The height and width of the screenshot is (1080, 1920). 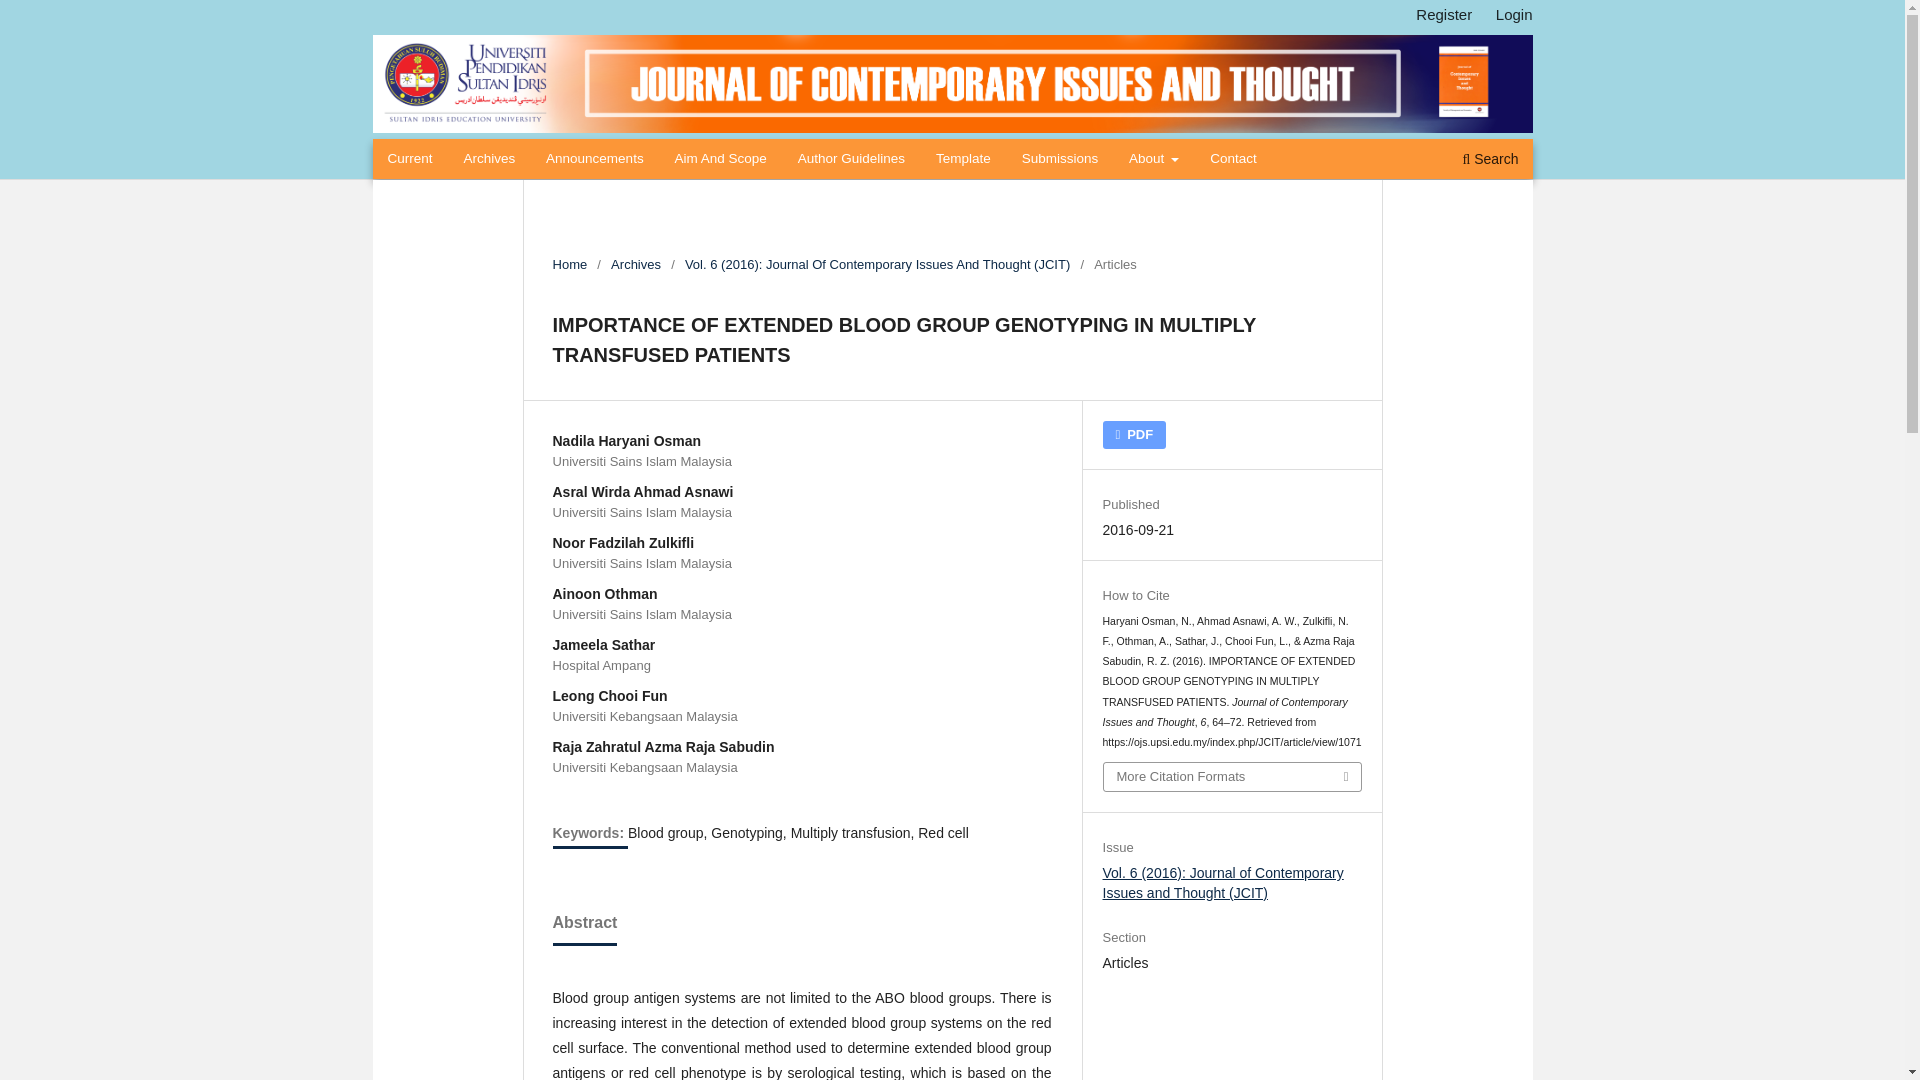 I want to click on Login, so click(x=1514, y=15).